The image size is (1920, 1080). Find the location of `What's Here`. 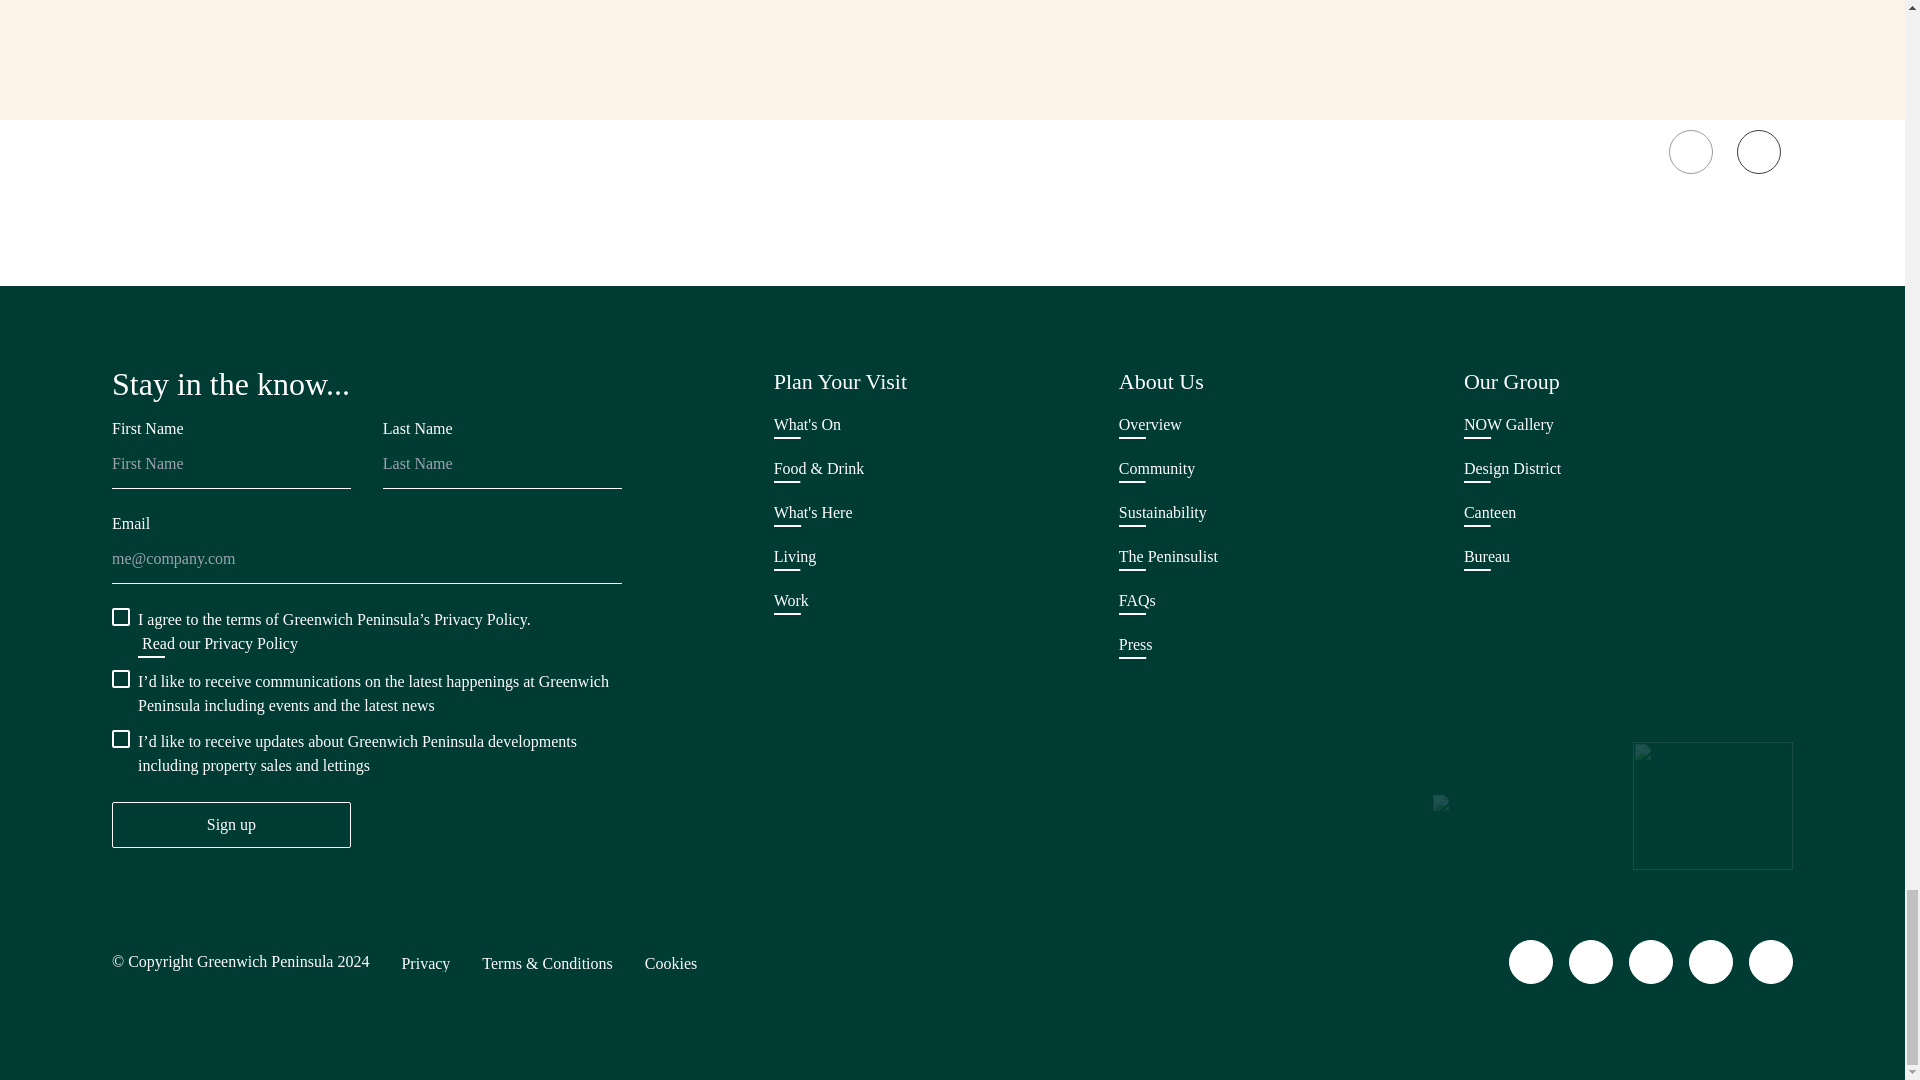

What's Here is located at coordinates (812, 514).